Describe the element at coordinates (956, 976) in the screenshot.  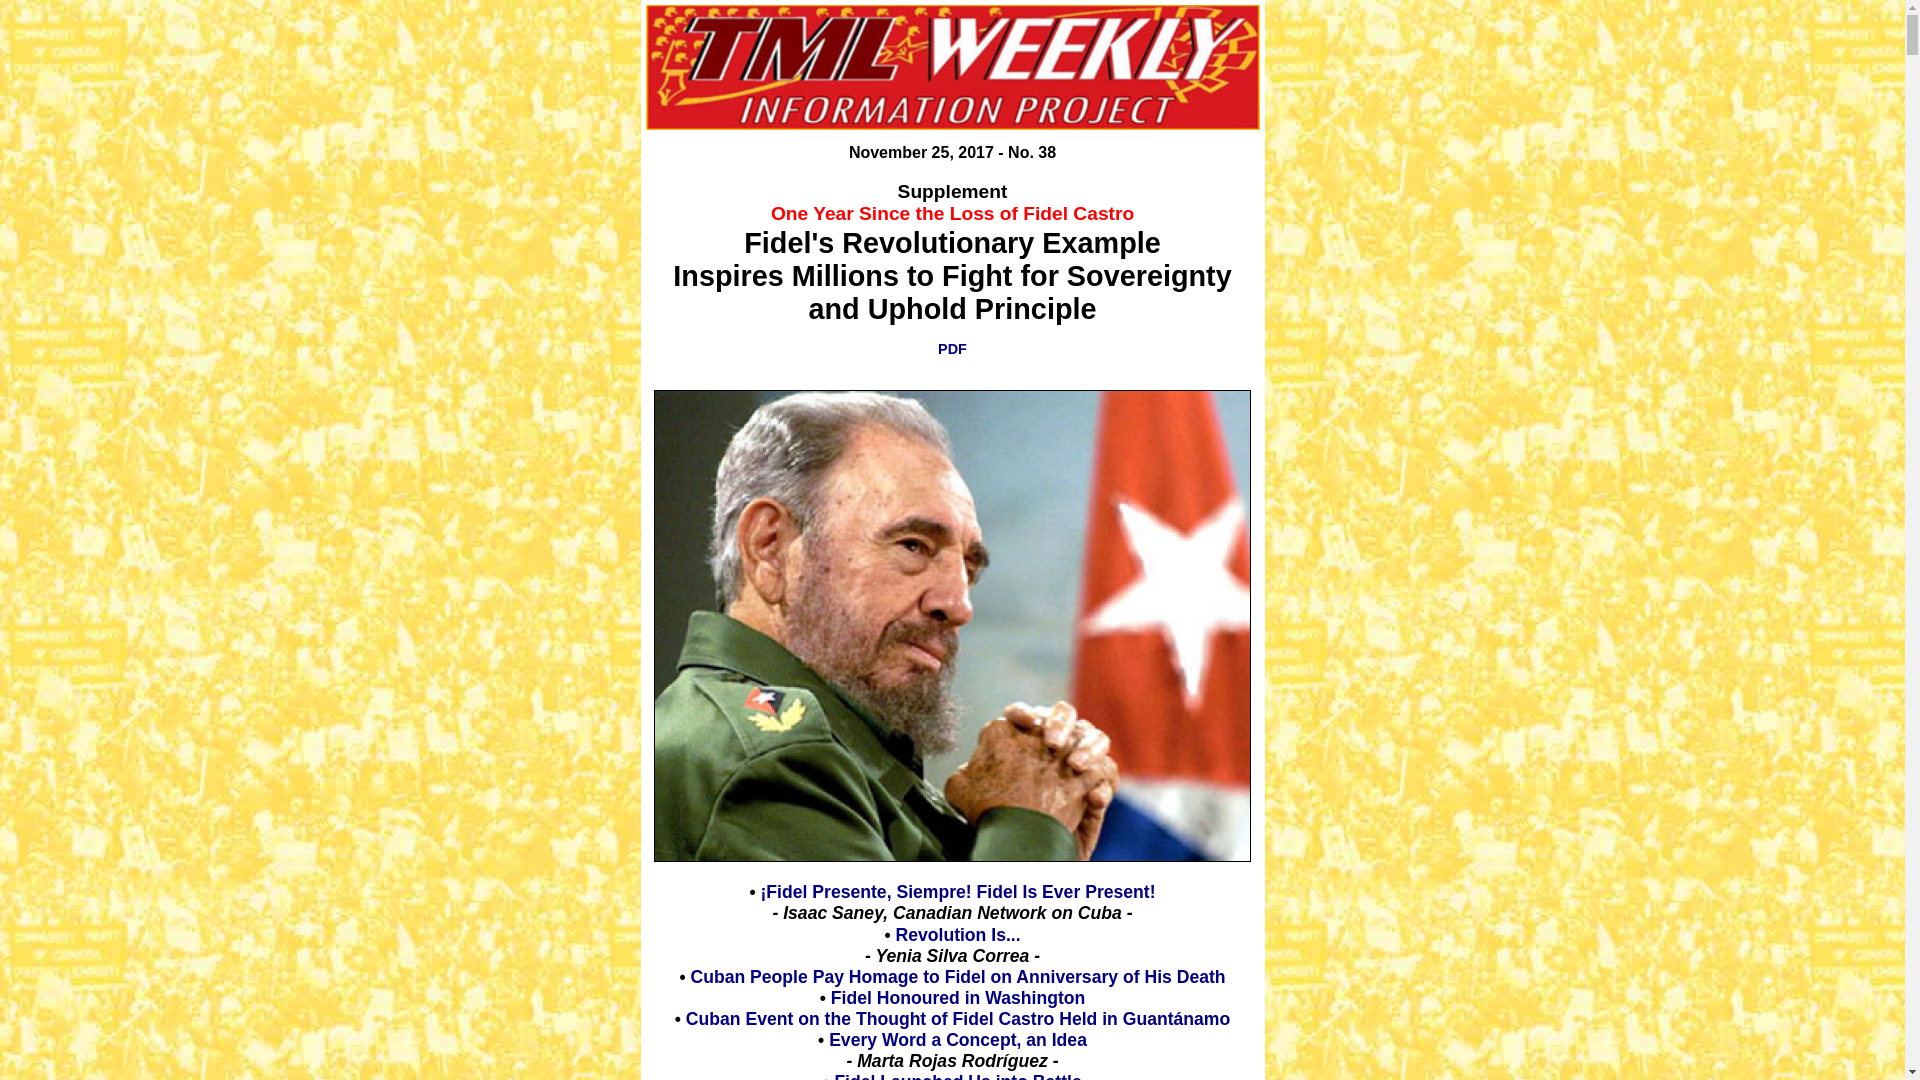
I see `Cuban People Pay Homage to Fidel on Anniversary of His Death` at that location.